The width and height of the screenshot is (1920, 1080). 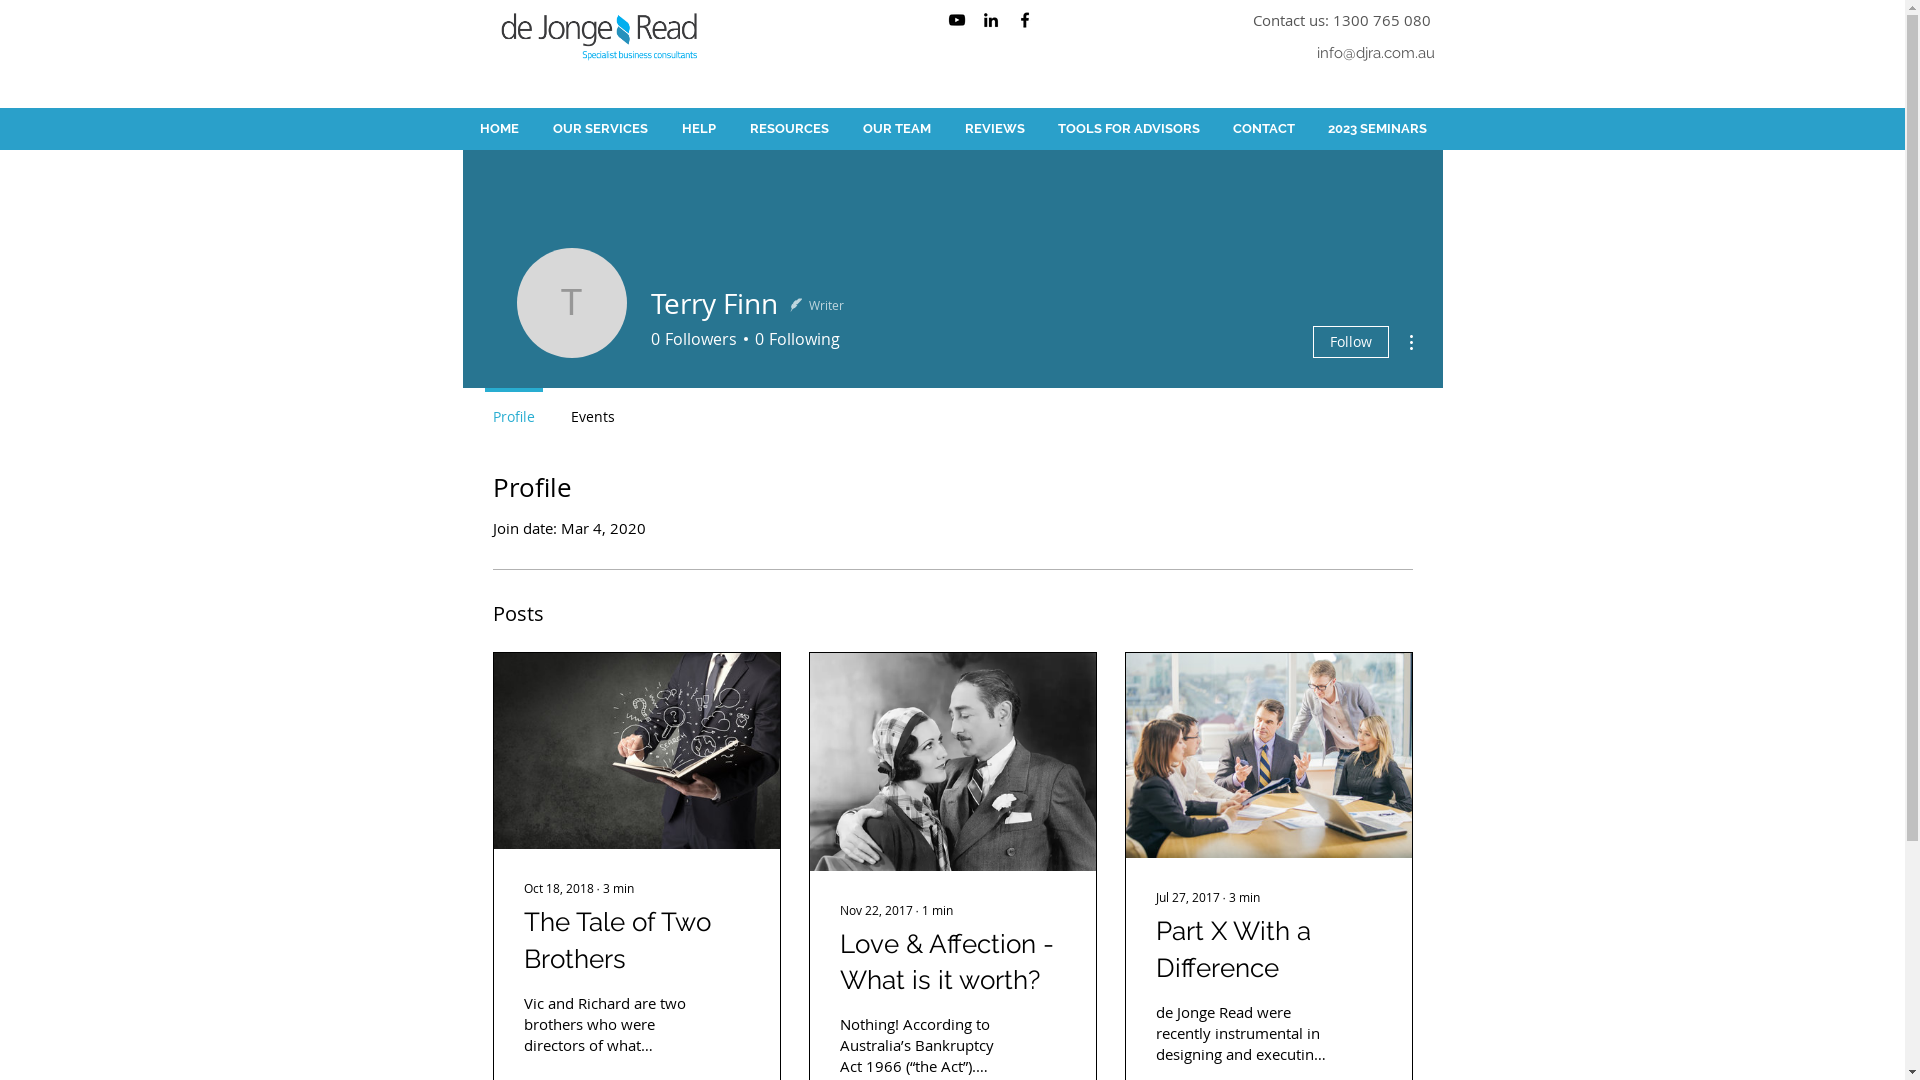 What do you see at coordinates (1375, 52) in the screenshot?
I see `info@djra.com.au` at bounding box center [1375, 52].